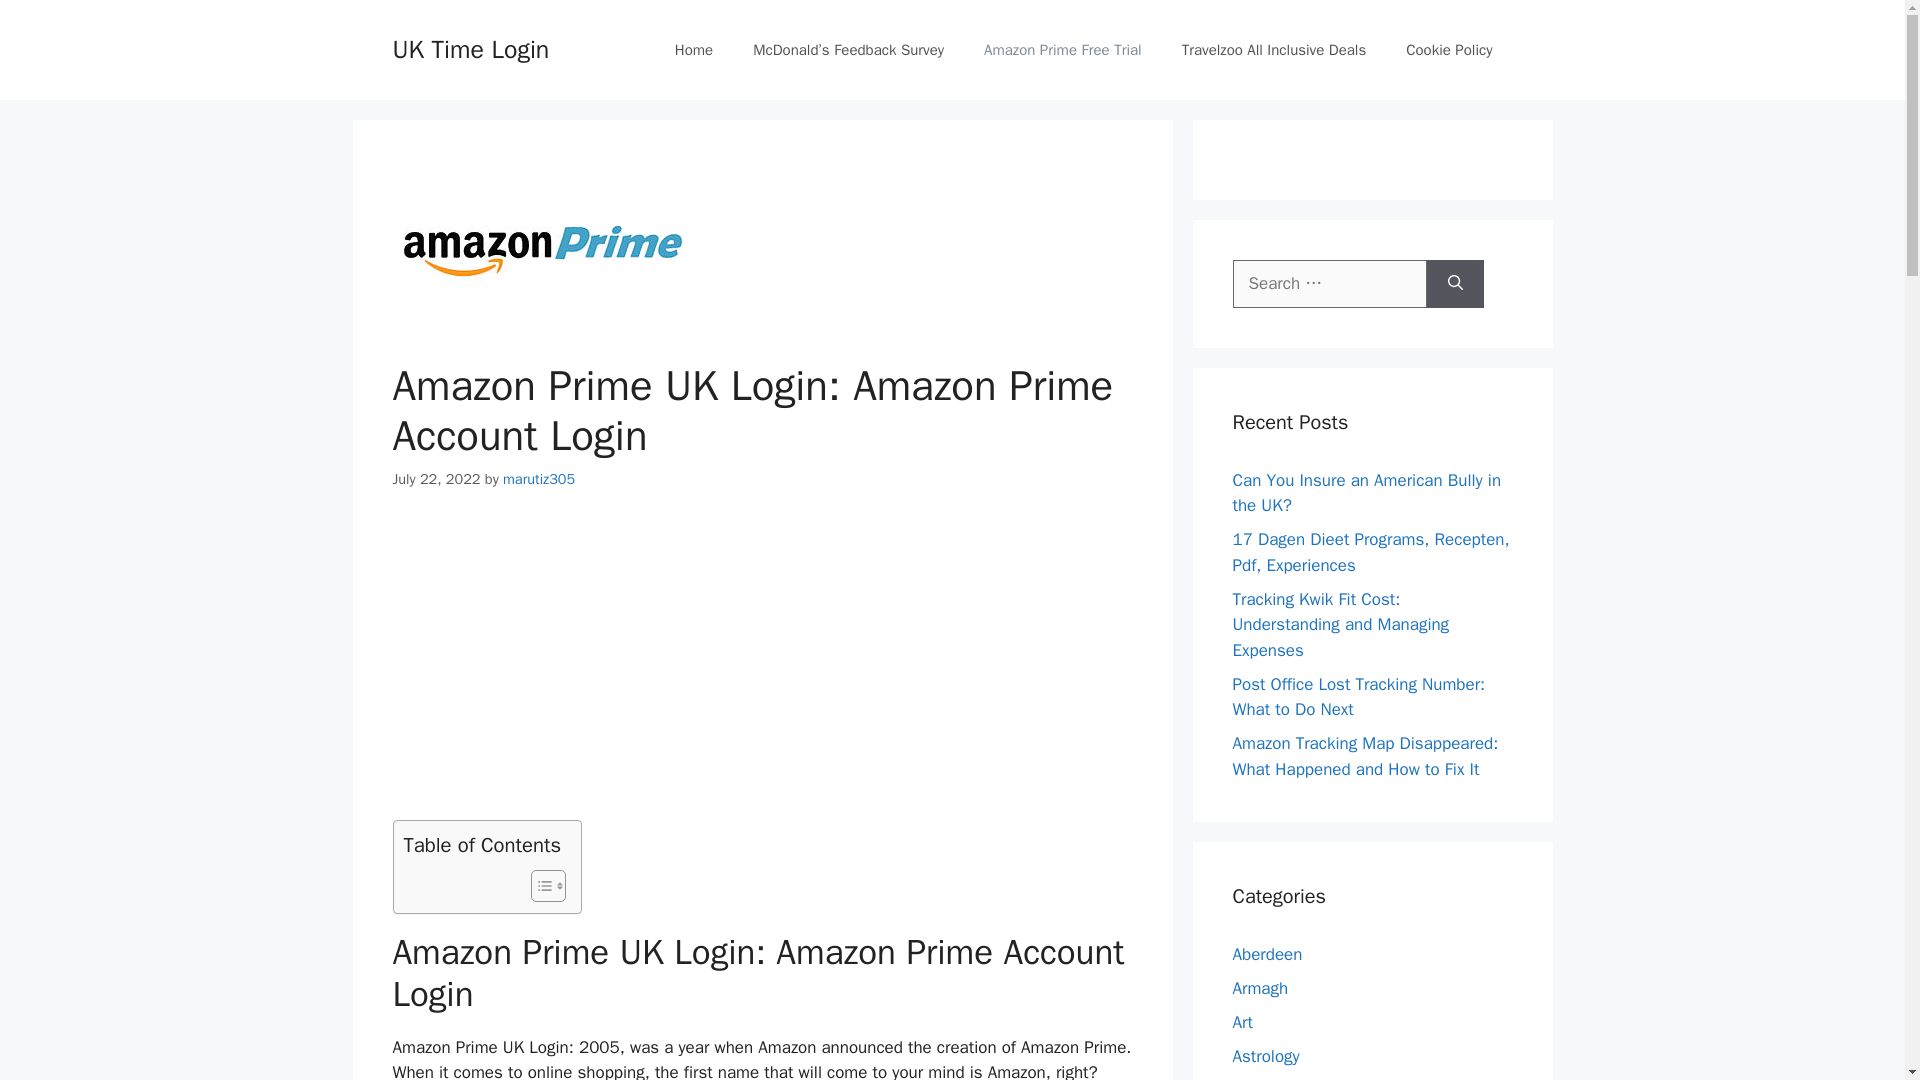 This screenshot has width=1920, height=1080. Describe the element at coordinates (1062, 50) in the screenshot. I see `Amazon Prime Free Trial` at that location.